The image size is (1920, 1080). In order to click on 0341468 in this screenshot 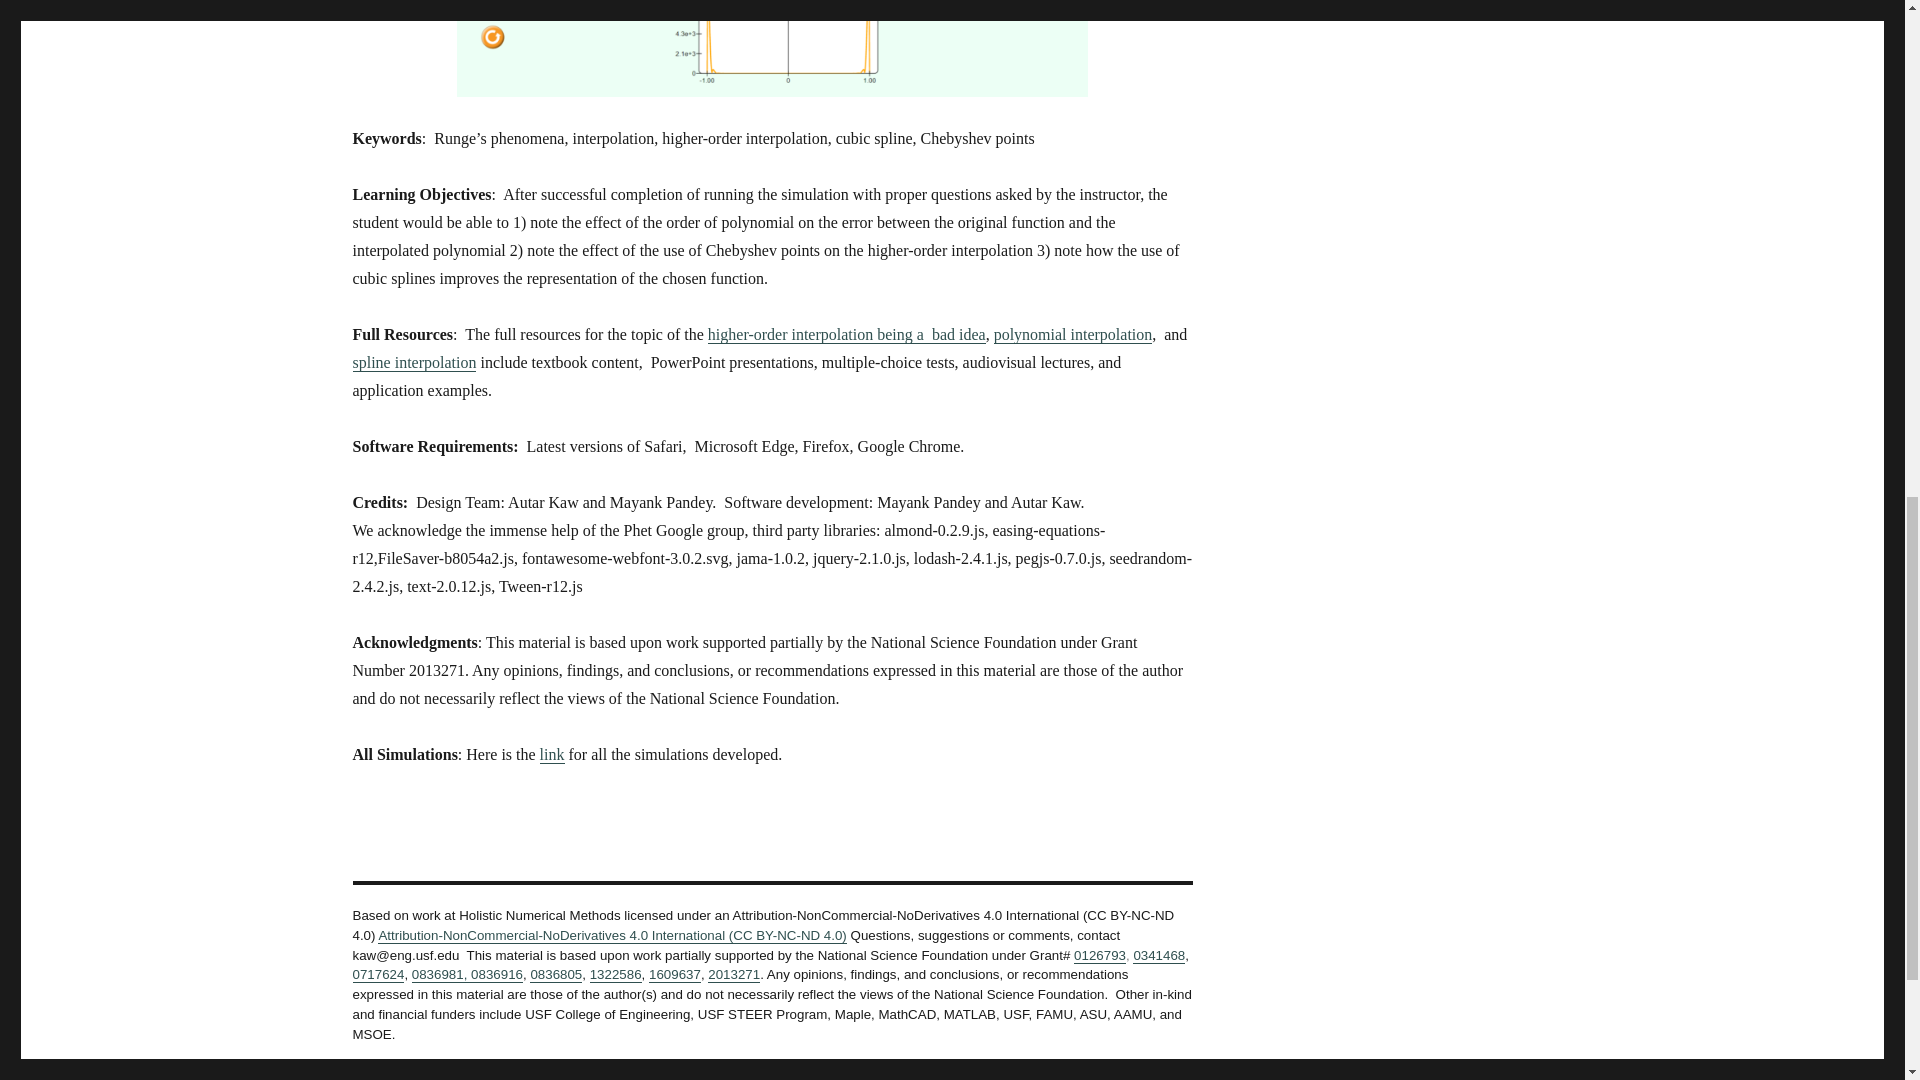, I will do `click(1158, 956)`.